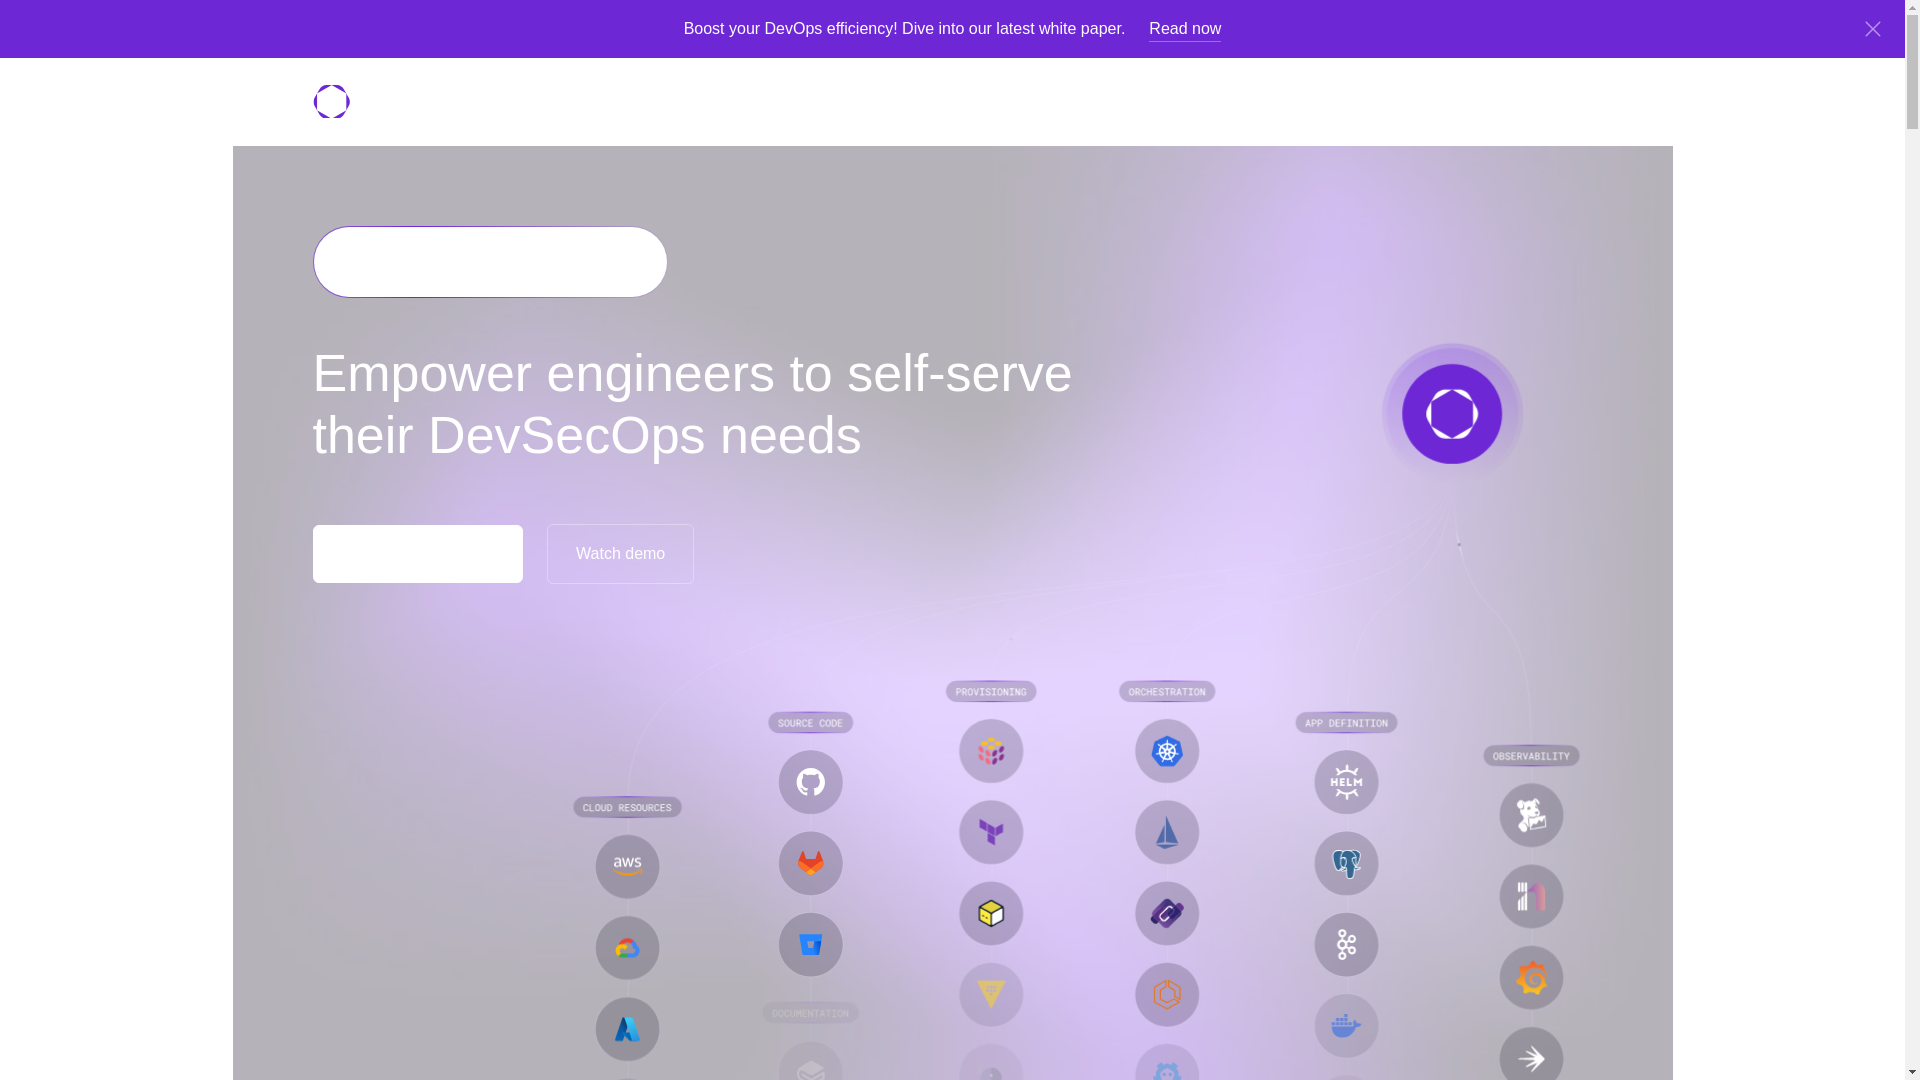  Describe the element at coordinates (1510, 100) in the screenshot. I see `Schedule a demo` at that location.